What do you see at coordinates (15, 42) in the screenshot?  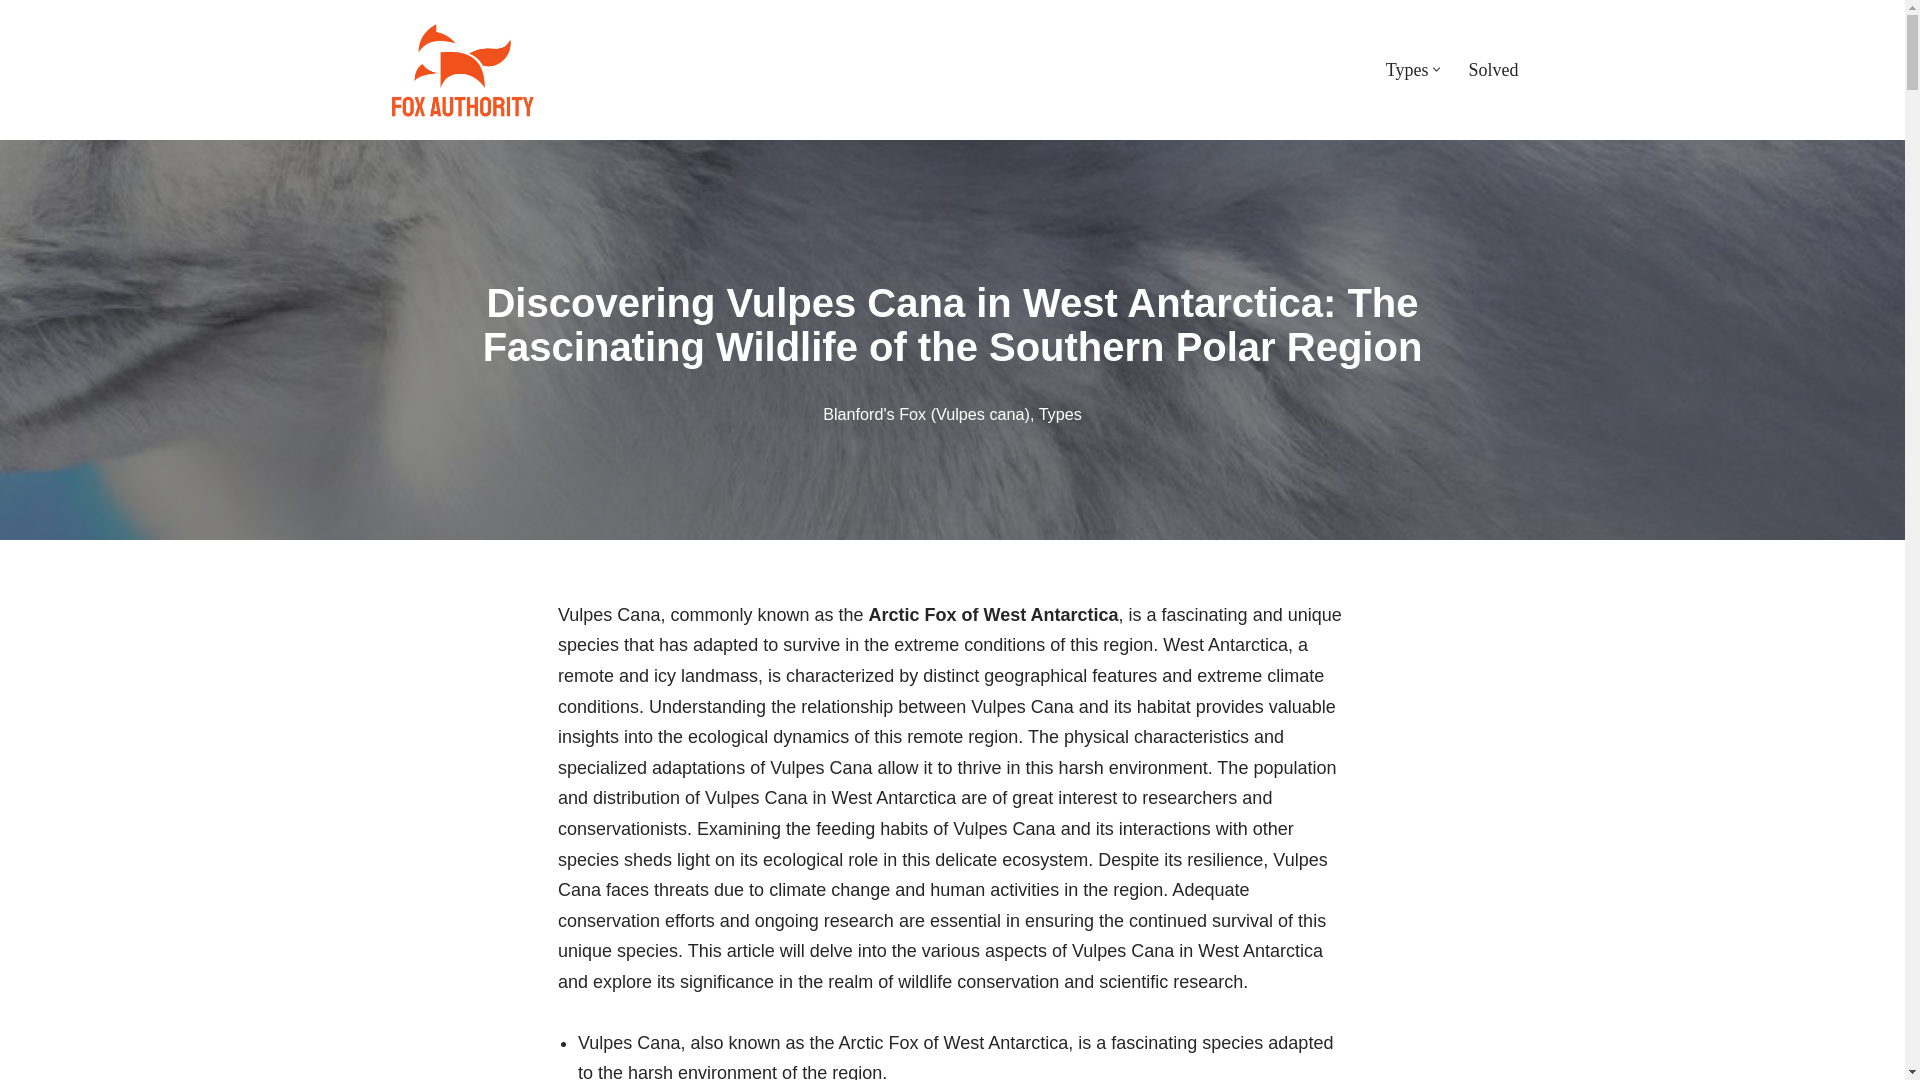 I see `Skip to content` at bounding box center [15, 42].